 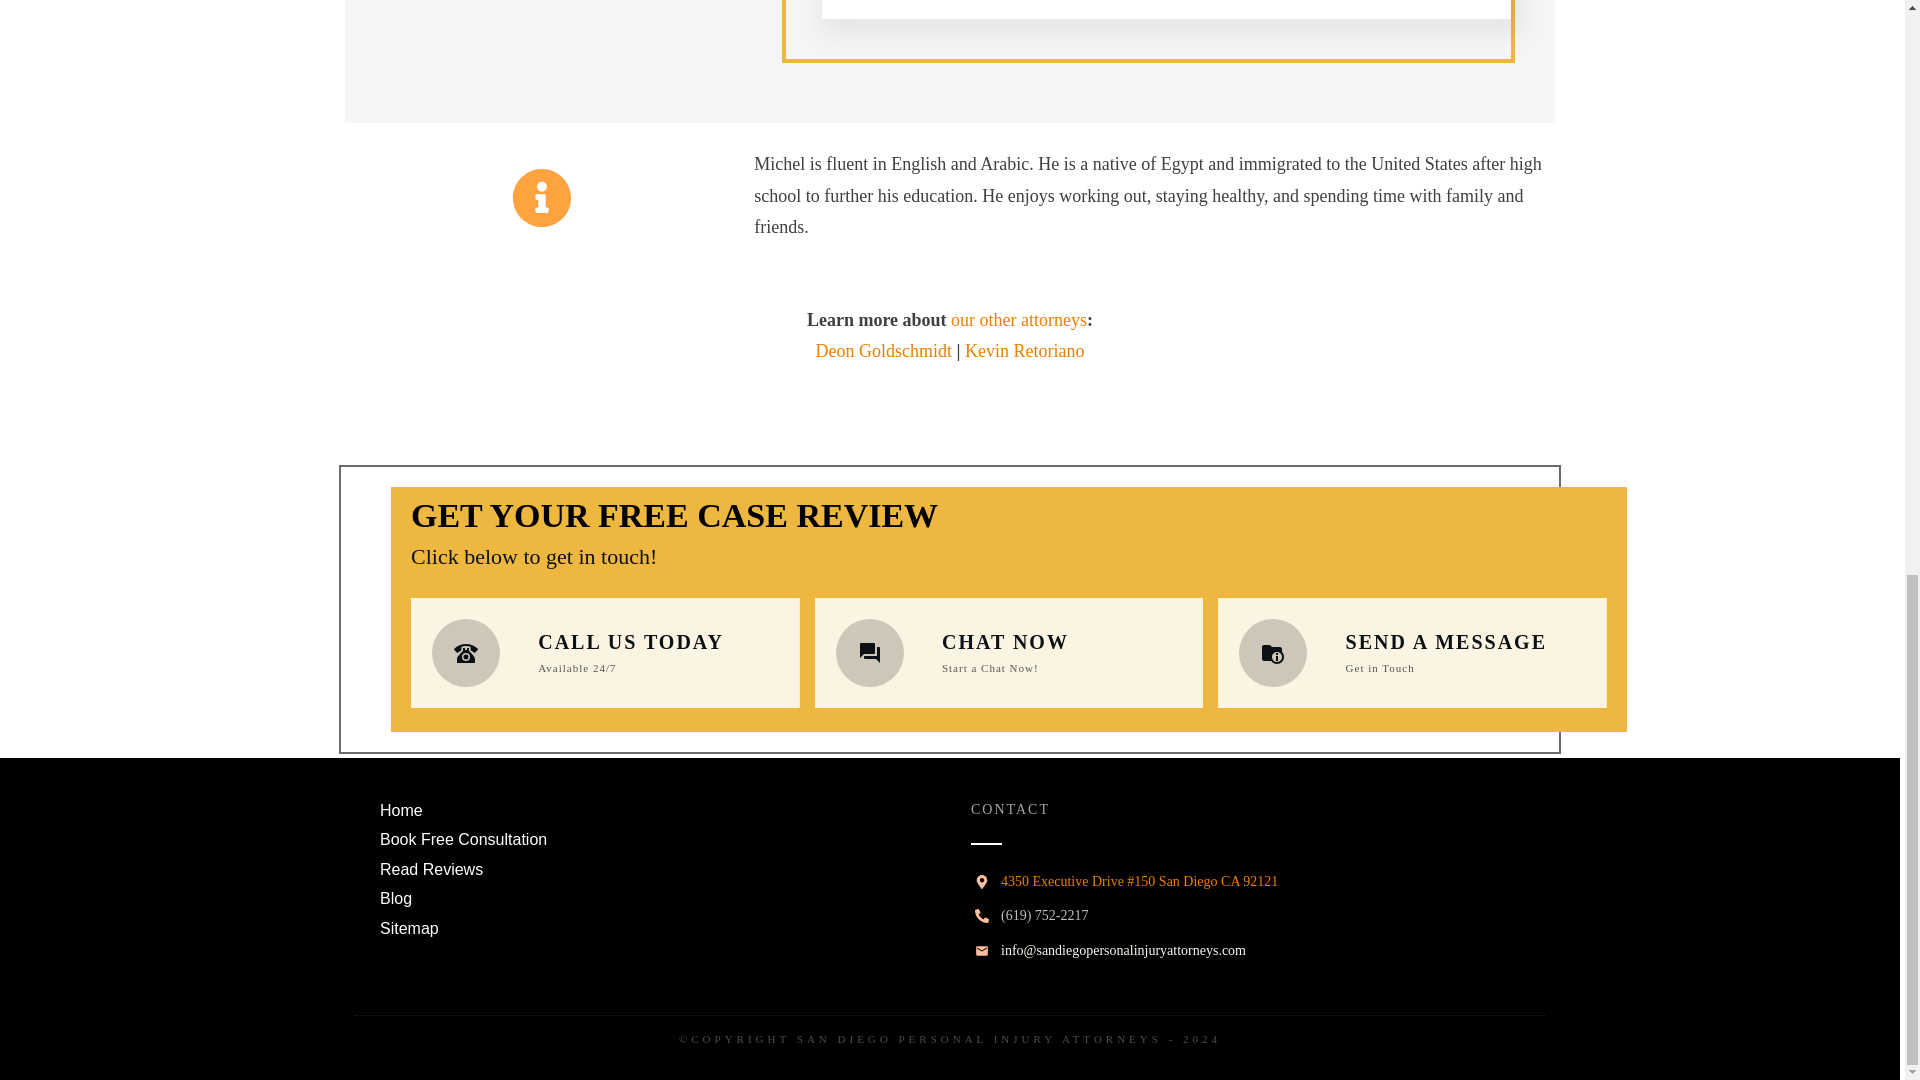 I want to click on Read Reviews, so click(x=432, y=870).